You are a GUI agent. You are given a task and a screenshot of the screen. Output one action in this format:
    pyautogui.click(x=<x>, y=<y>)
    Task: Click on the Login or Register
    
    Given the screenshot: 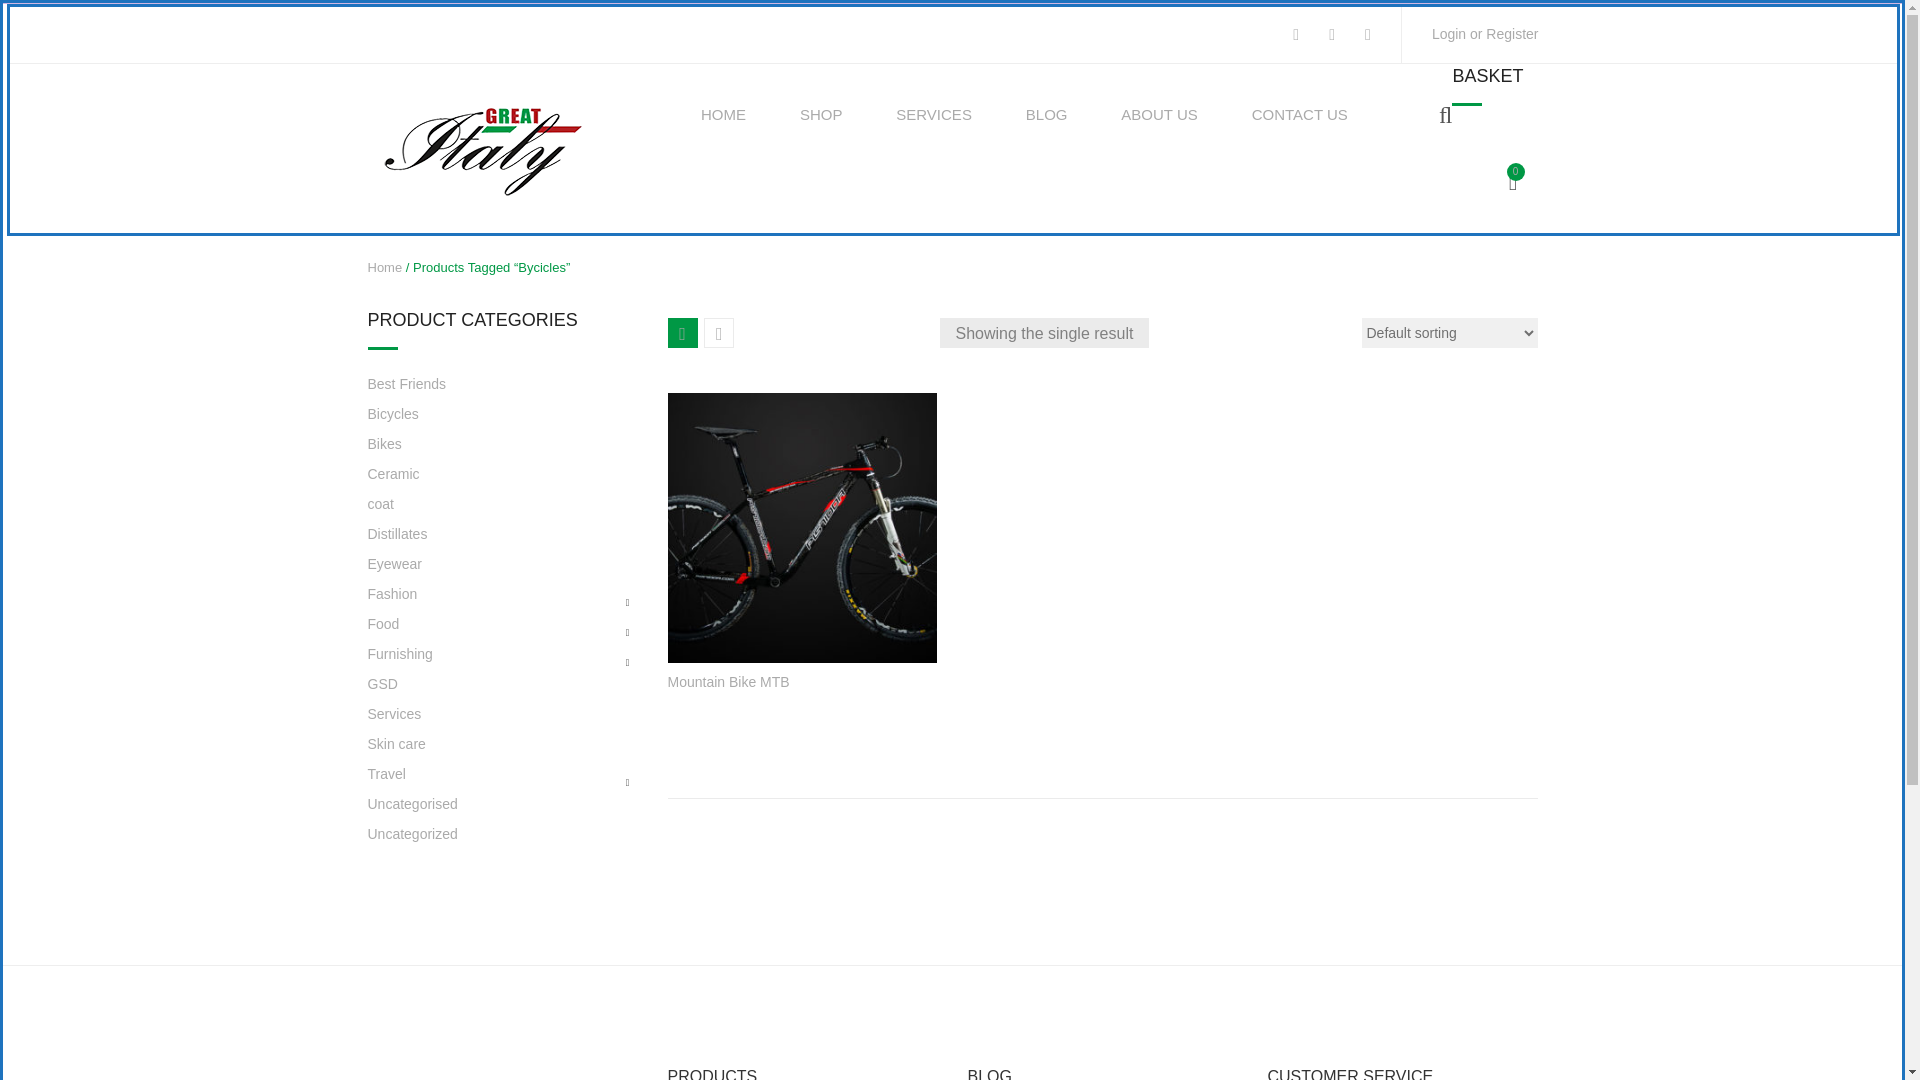 What is the action you would take?
    pyautogui.click(x=1486, y=34)
    